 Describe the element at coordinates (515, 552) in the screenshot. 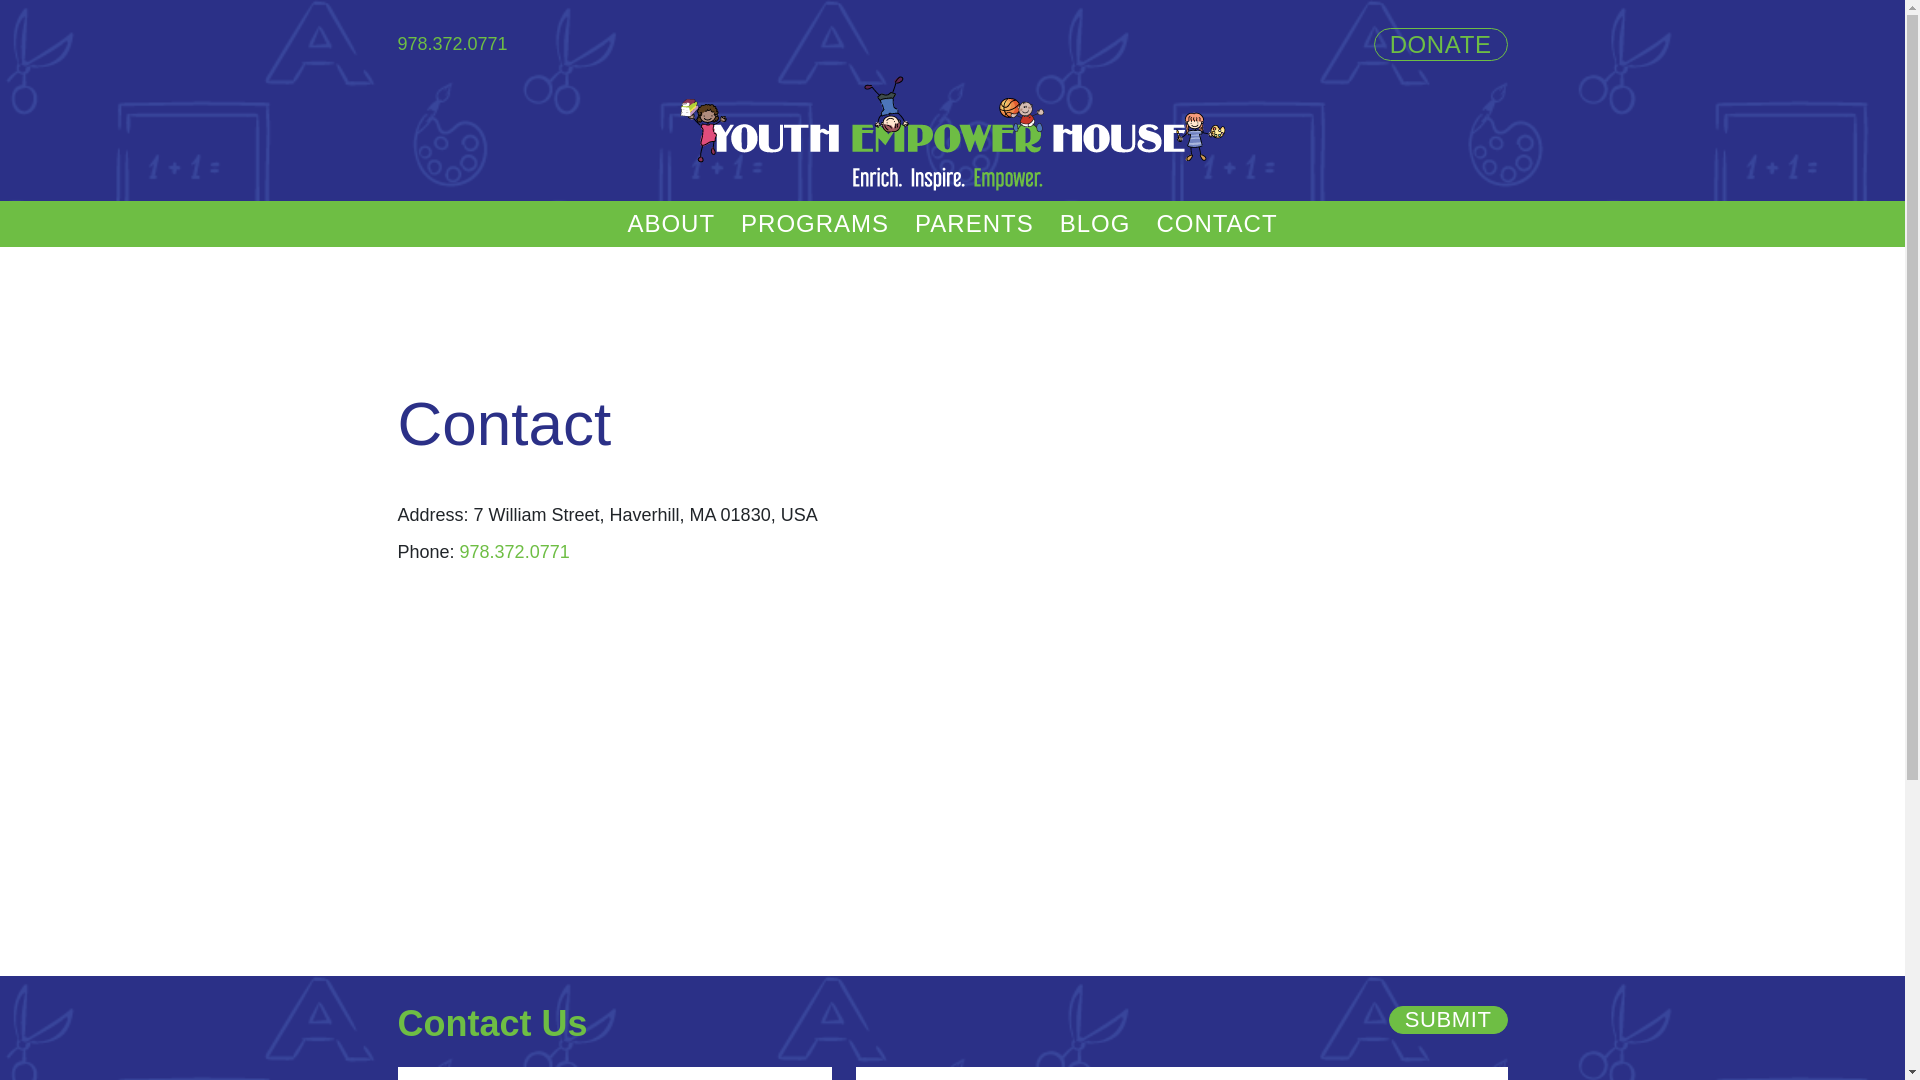

I see `978.372.0771` at that location.